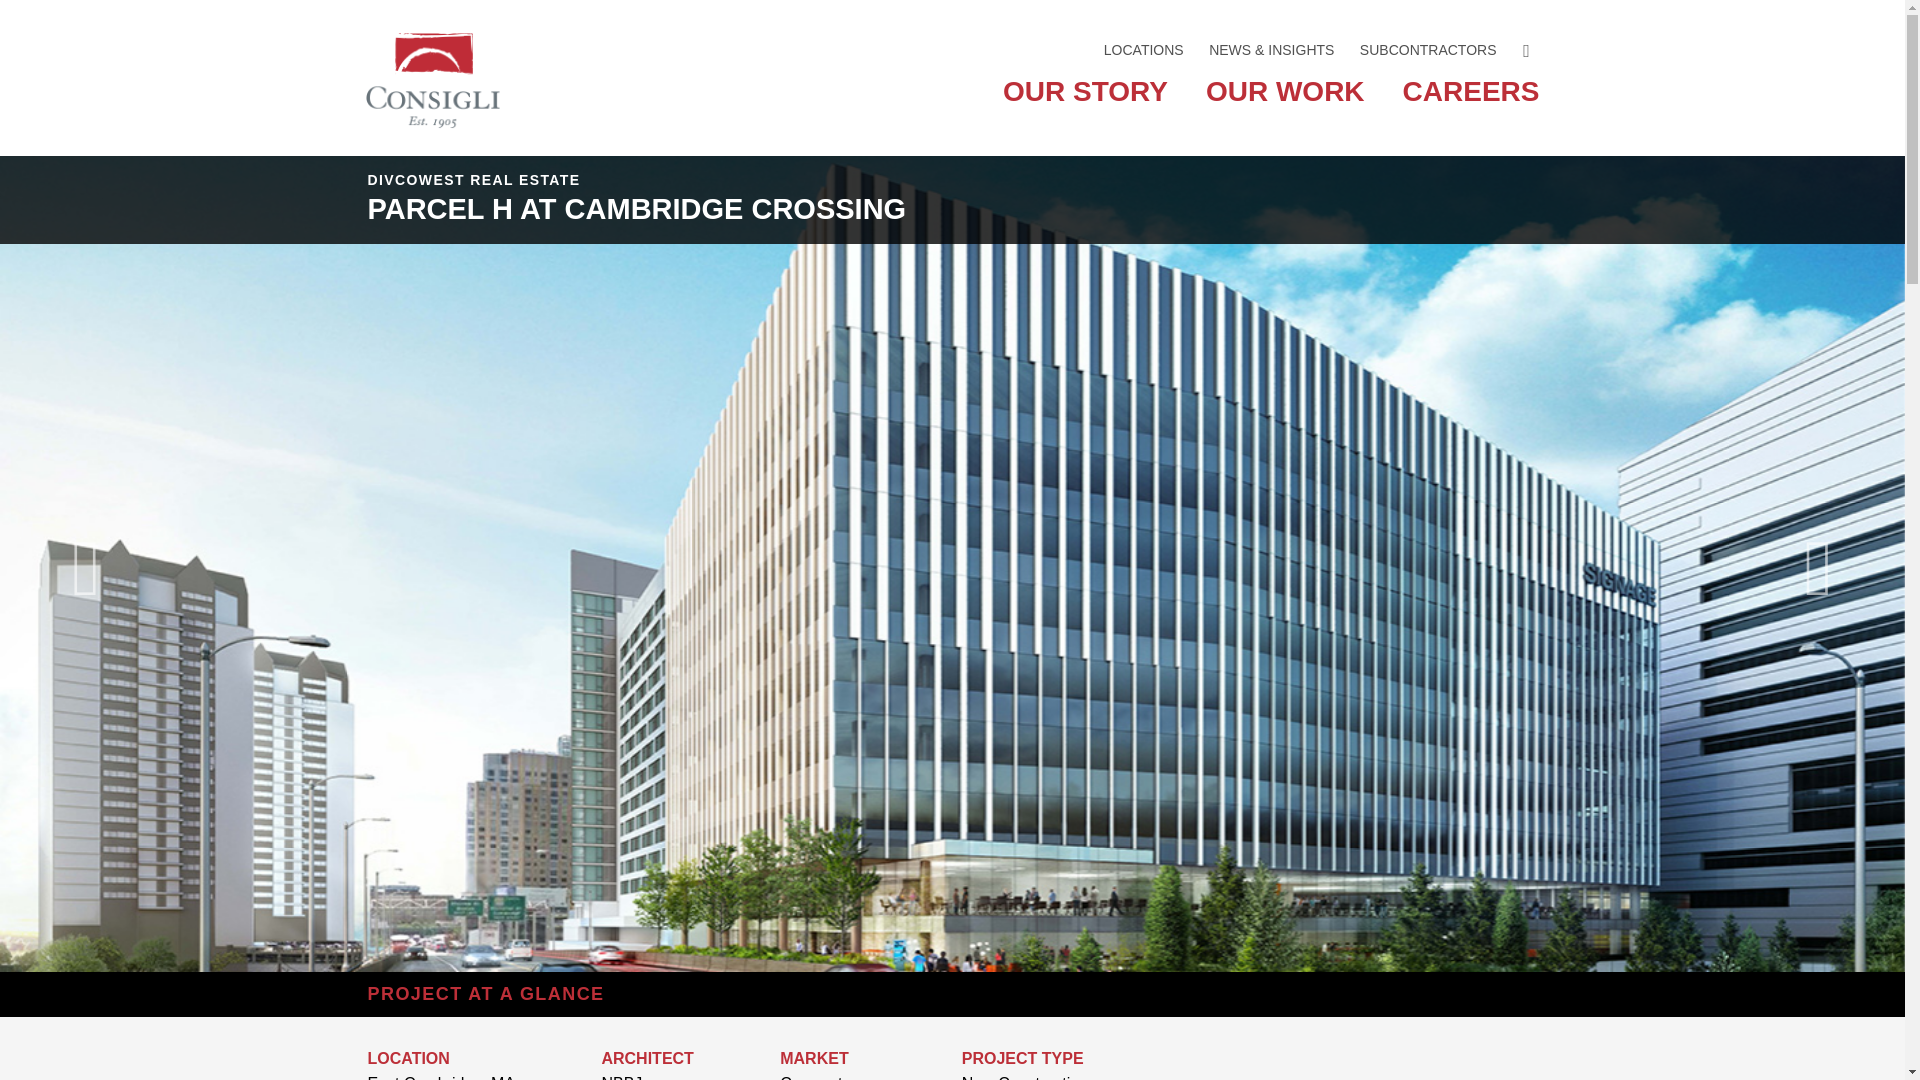 The width and height of the screenshot is (1920, 1080). Describe the element at coordinates (1143, 50) in the screenshot. I see `LOCATIONS` at that location.